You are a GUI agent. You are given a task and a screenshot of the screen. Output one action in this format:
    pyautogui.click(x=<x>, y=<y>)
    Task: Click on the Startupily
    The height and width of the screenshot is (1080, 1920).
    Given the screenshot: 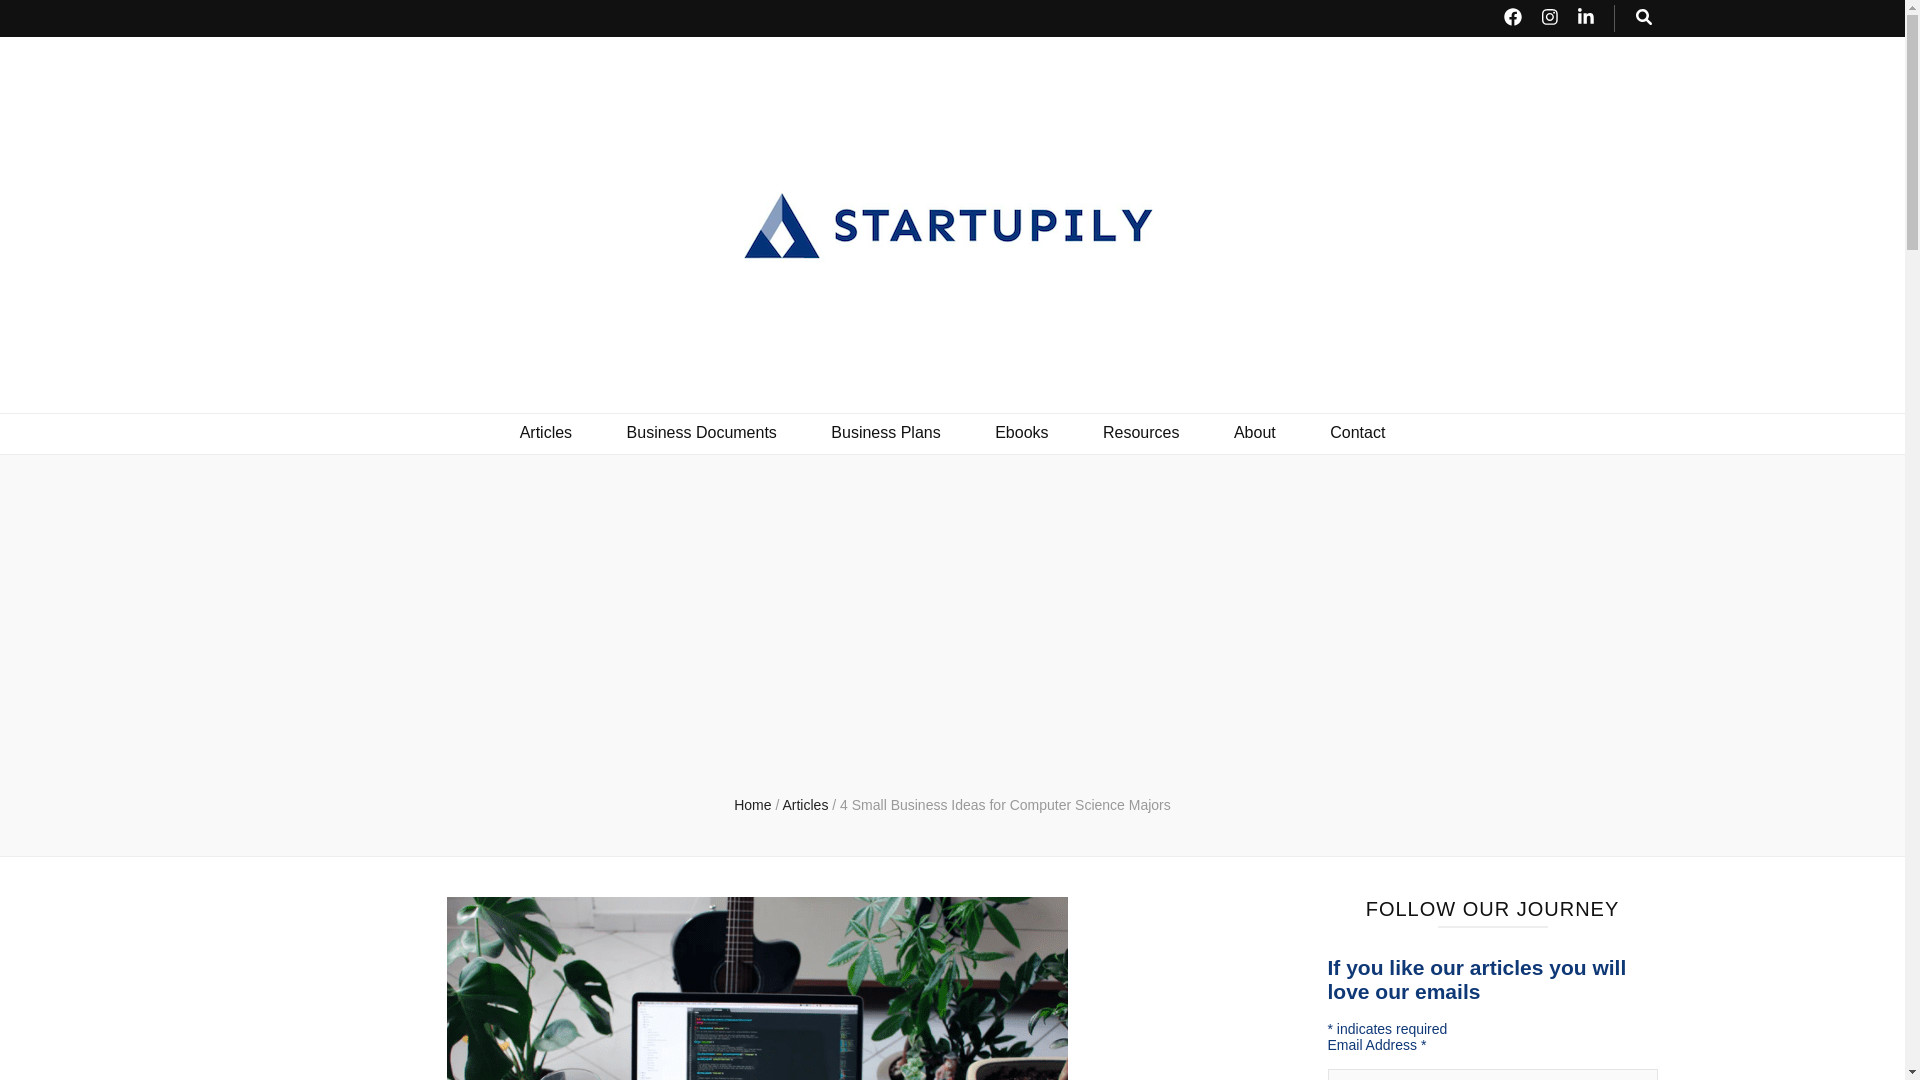 What is the action you would take?
    pyautogui.click(x=369, y=389)
    